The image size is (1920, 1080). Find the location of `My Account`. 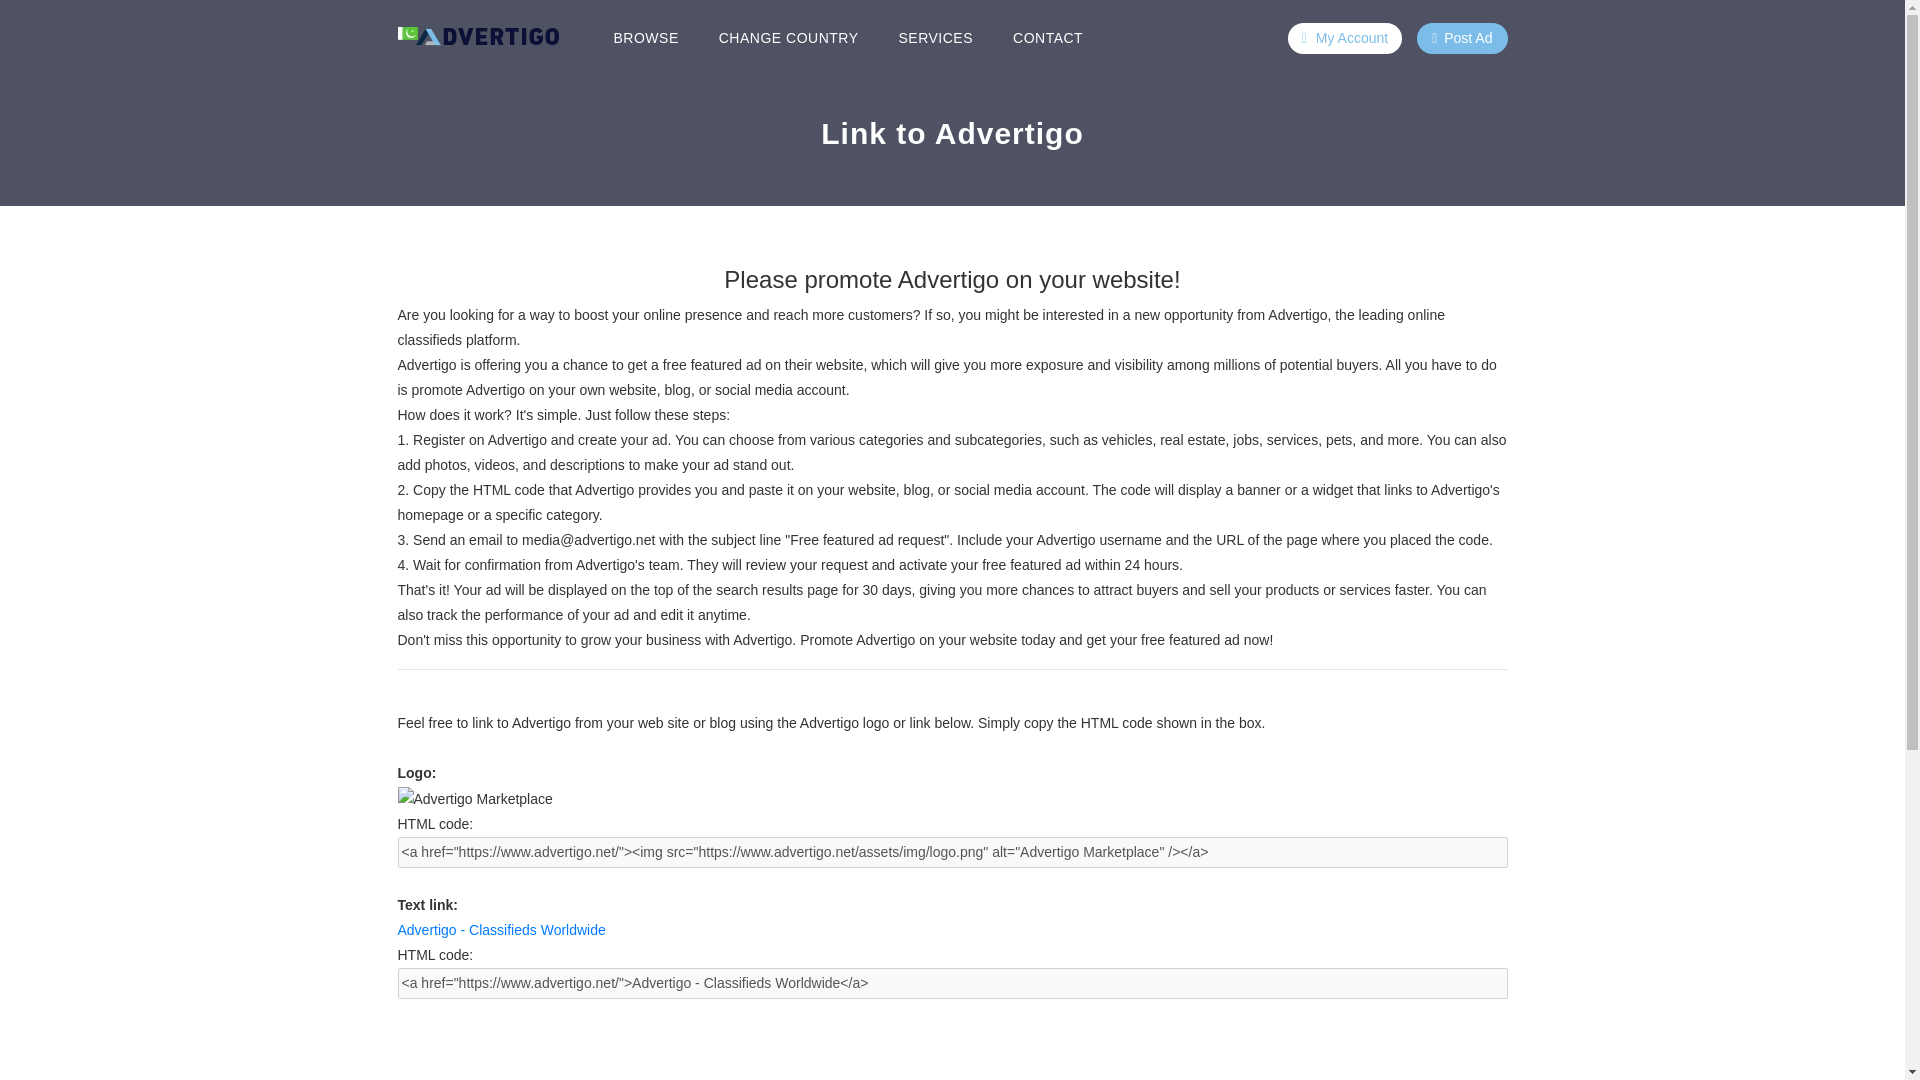

My Account is located at coordinates (1344, 38).